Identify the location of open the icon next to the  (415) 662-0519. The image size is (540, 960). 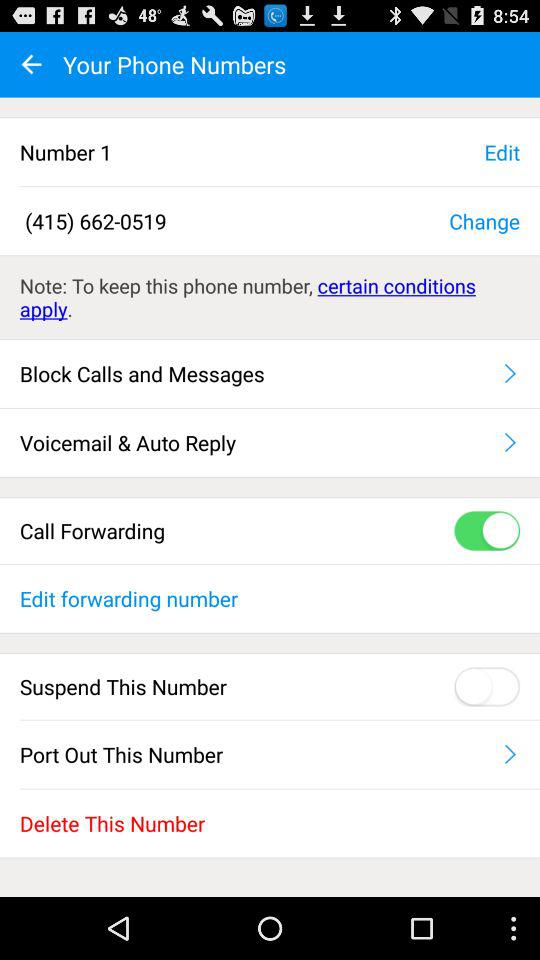
(484, 220).